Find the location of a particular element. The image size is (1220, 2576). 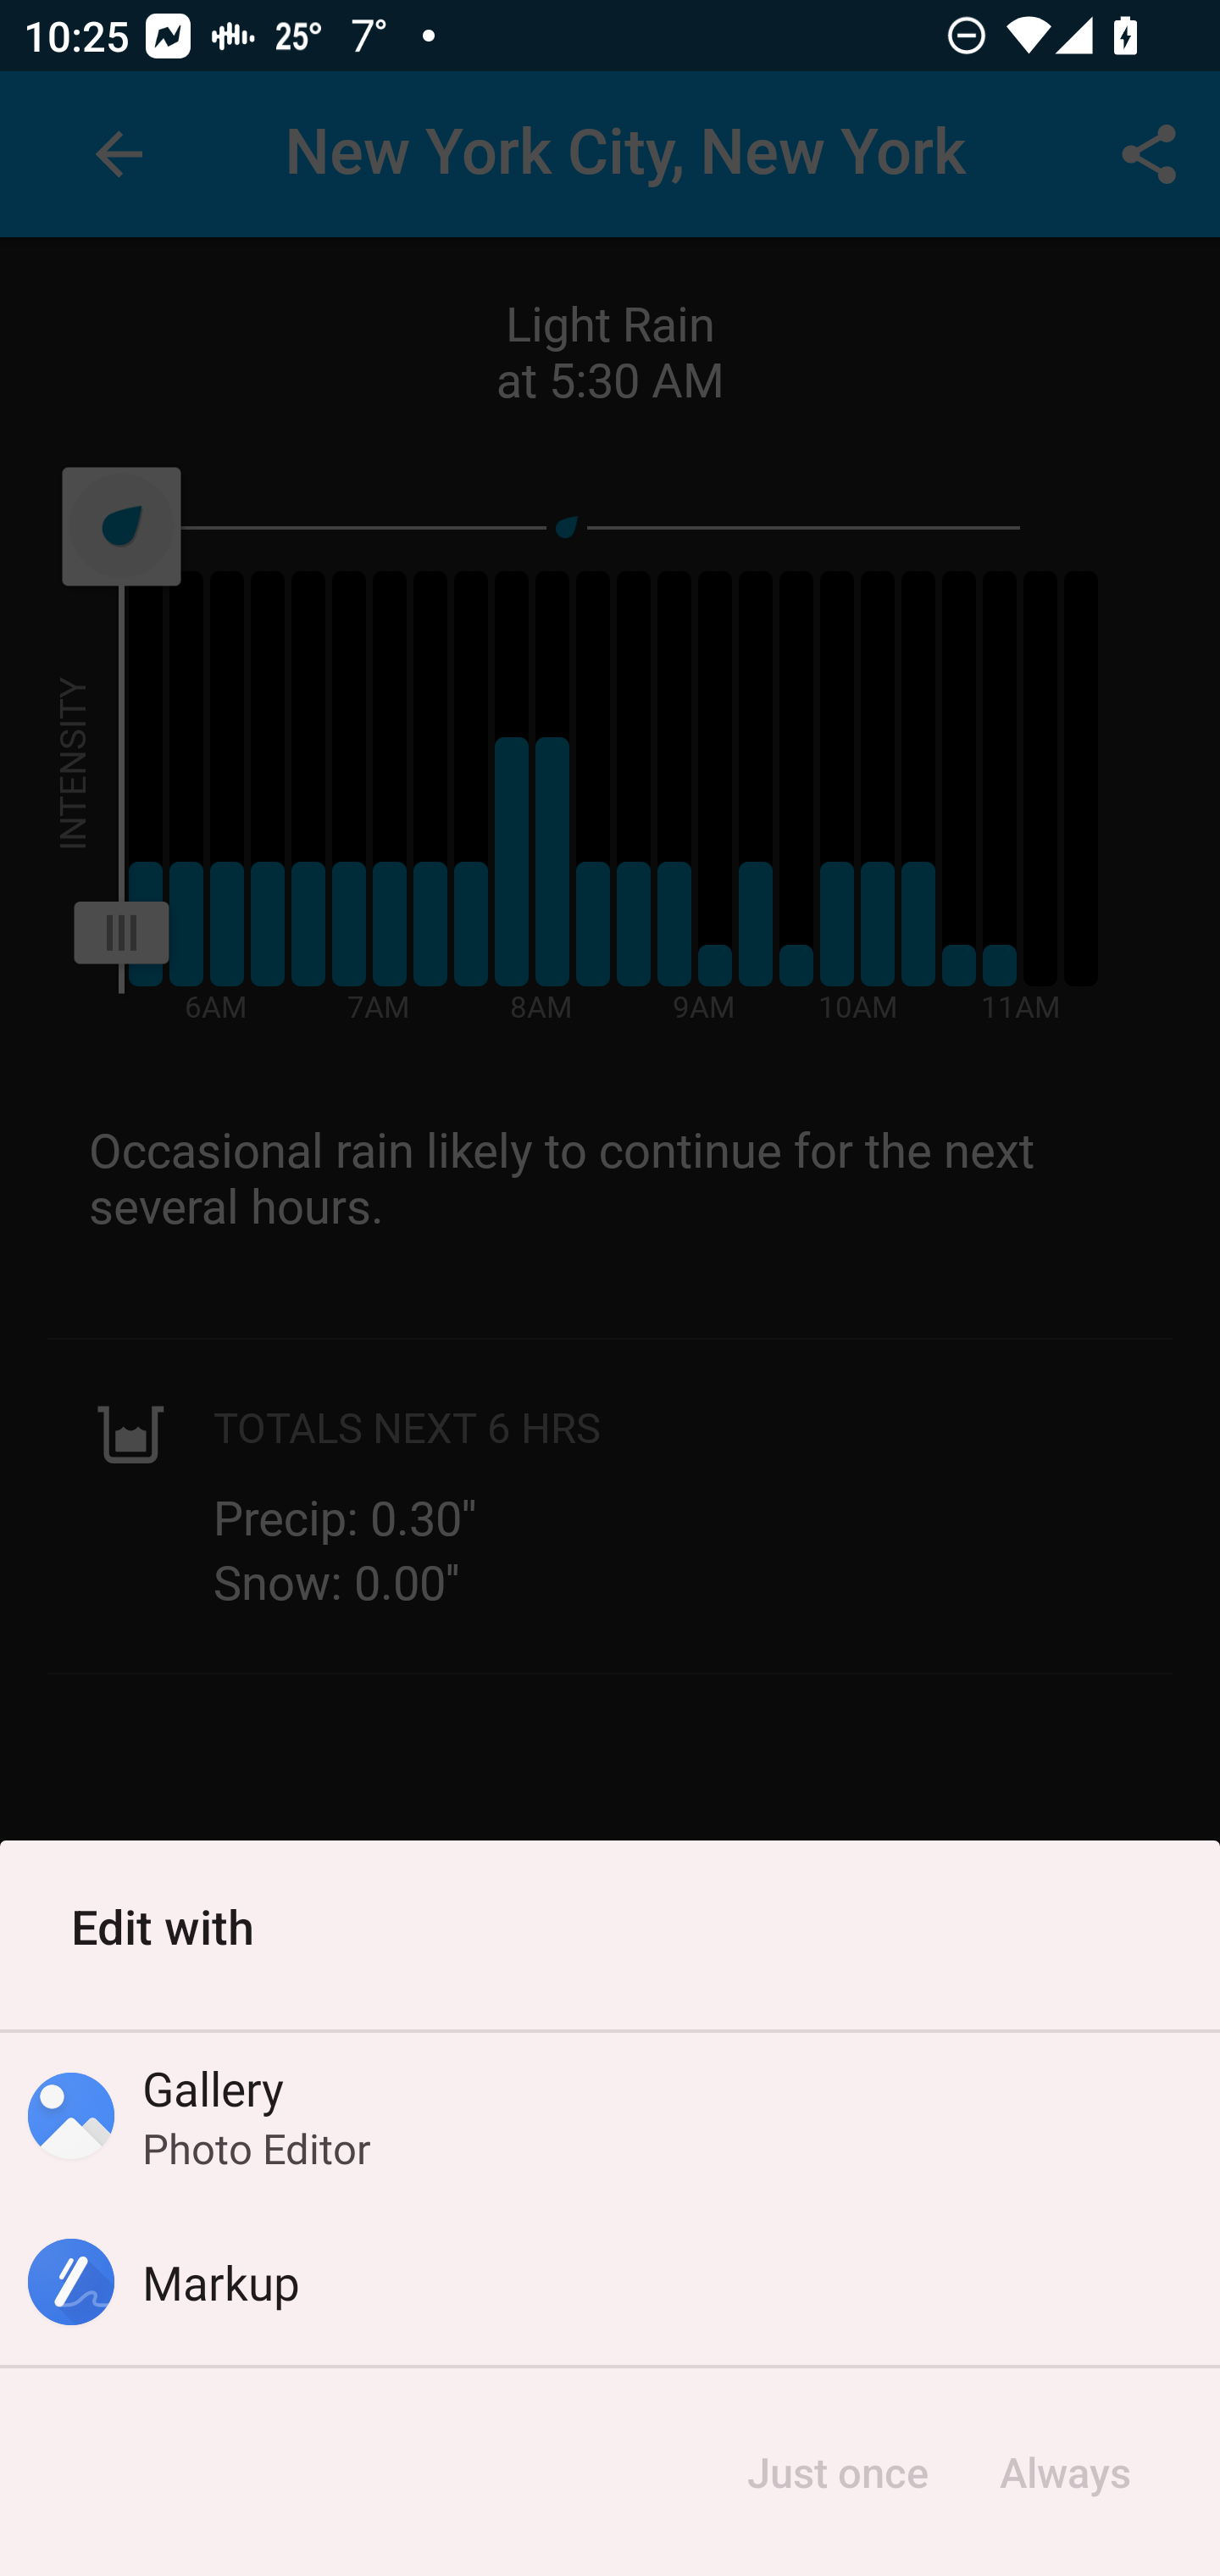

Always is located at coordinates (1064, 2473).